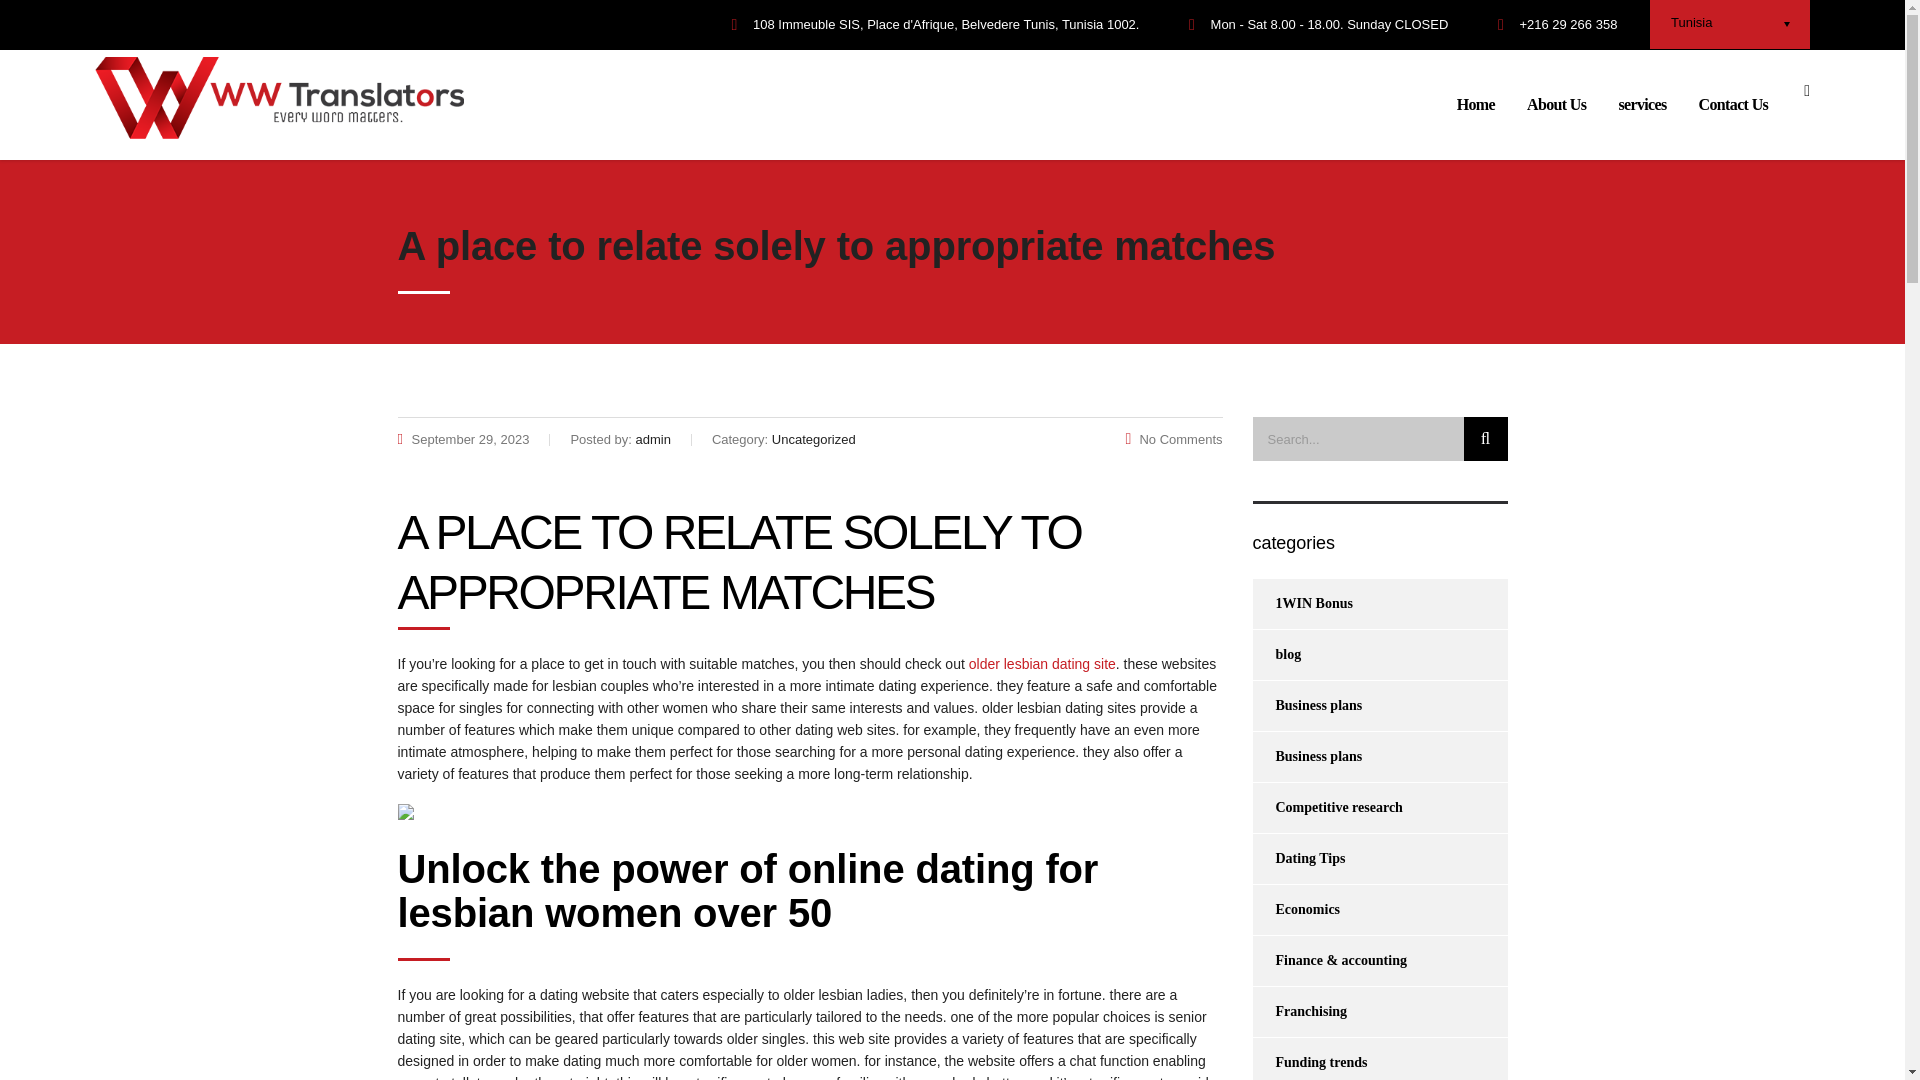 This screenshot has width=1920, height=1080. I want to click on Home, so click(1476, 105).